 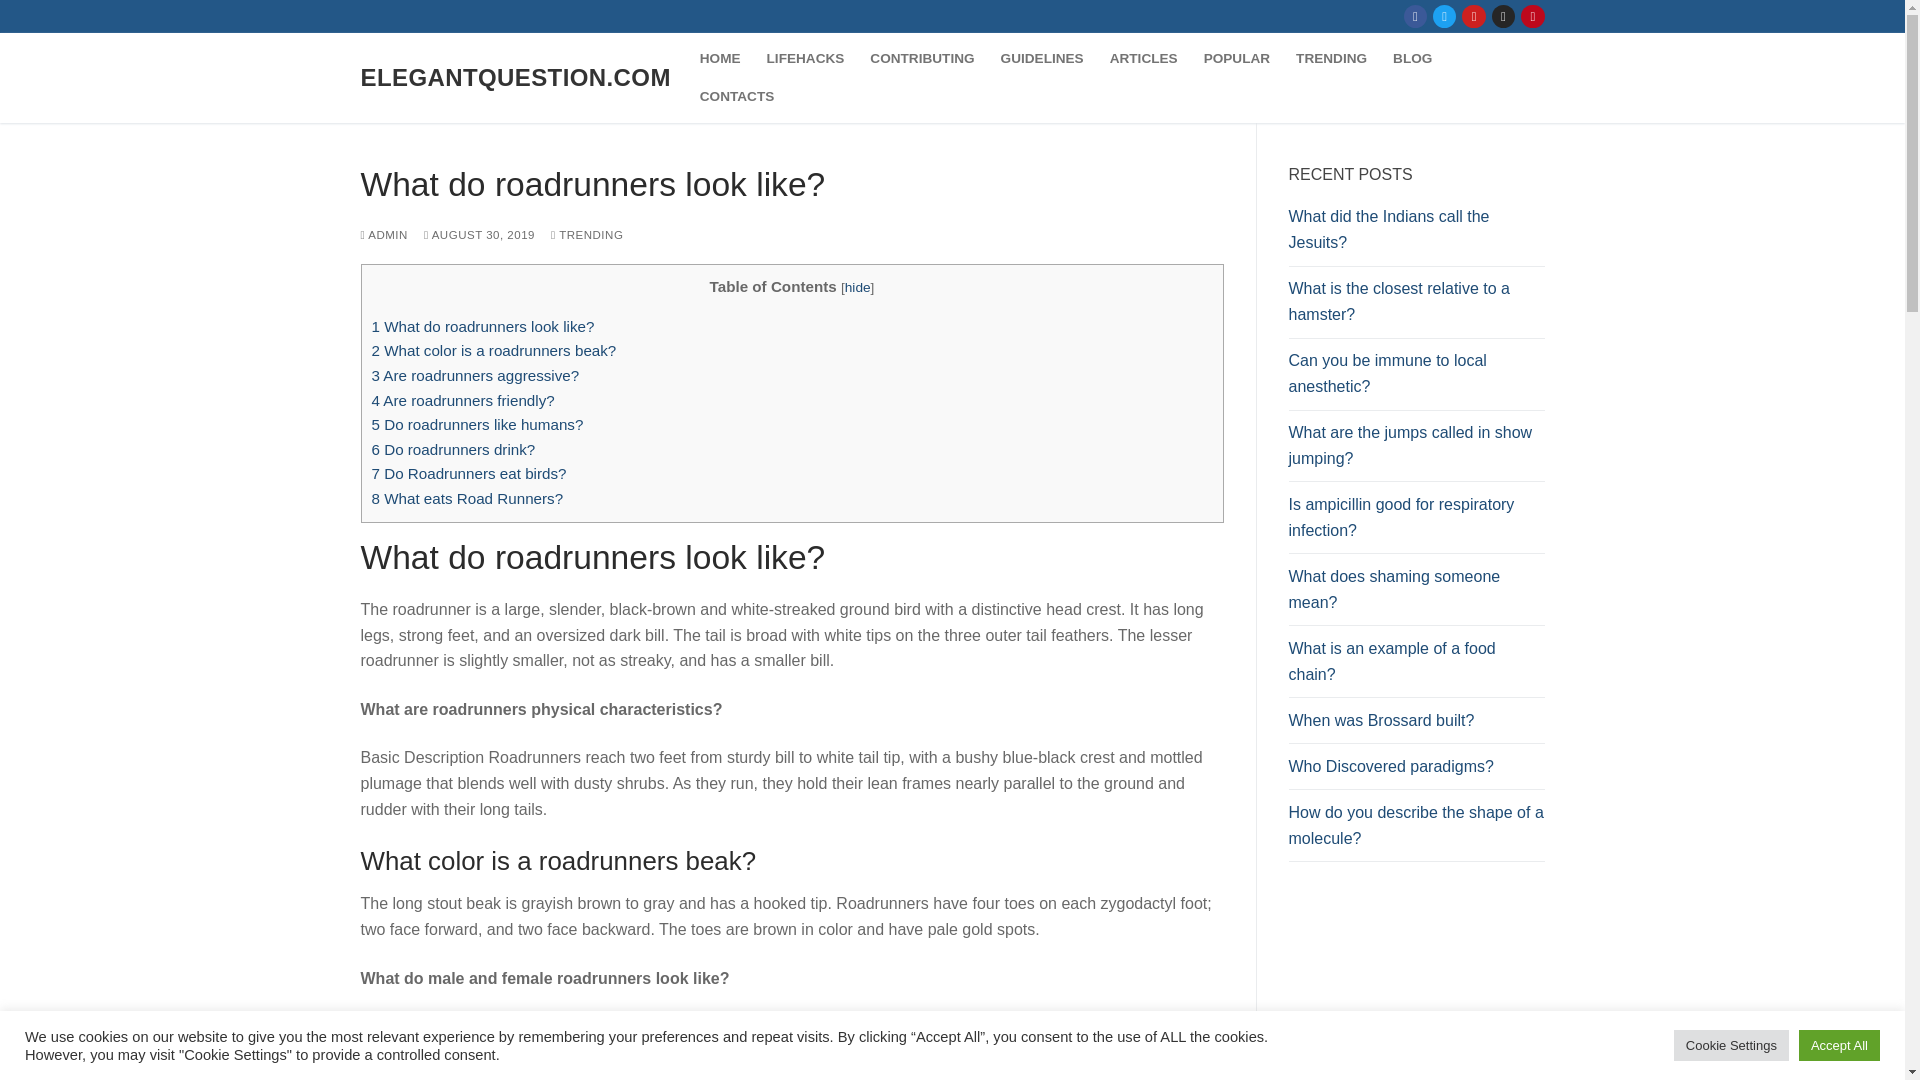 What do you see at coordinates (1416, 16) in the screenshot?
I see `Facebook` at bounding box center [1416, 16].